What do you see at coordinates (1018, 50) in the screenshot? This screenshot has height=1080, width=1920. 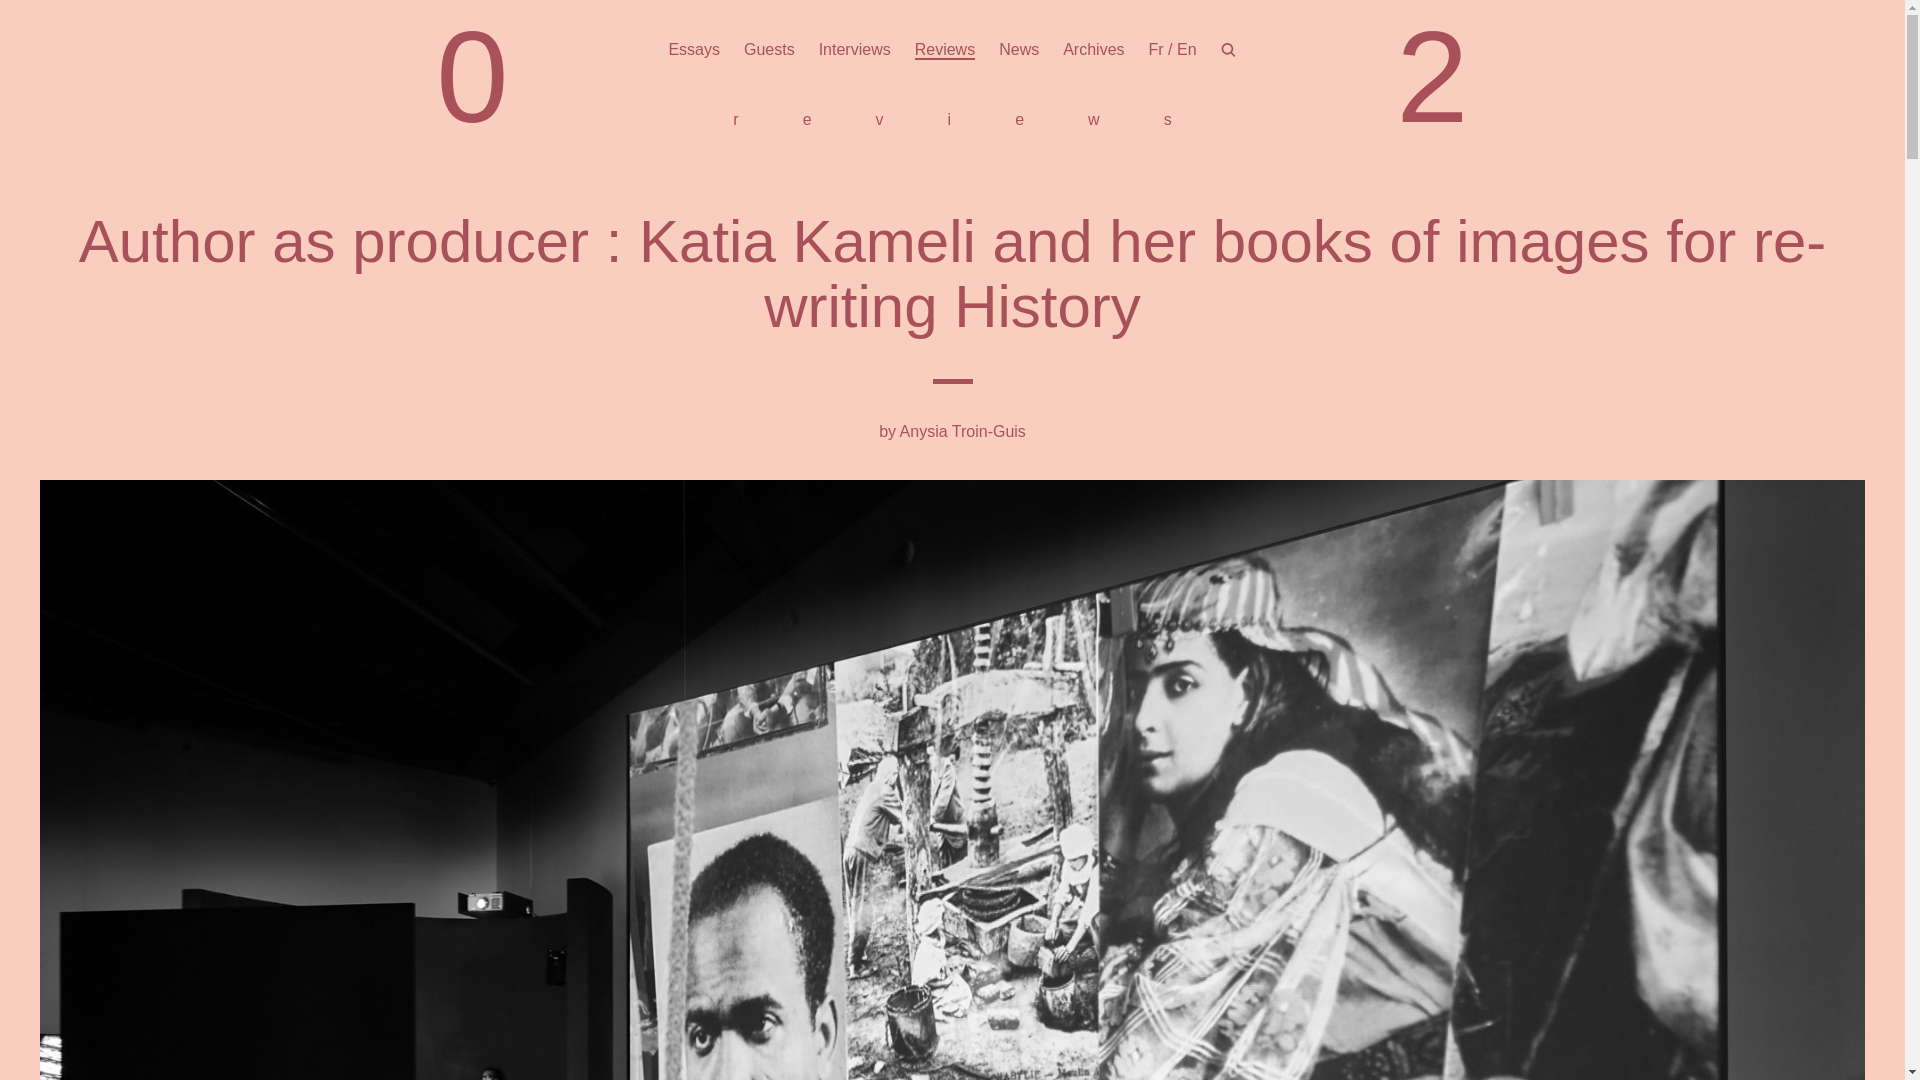 I see `News` at bounding box center [1018, 50].